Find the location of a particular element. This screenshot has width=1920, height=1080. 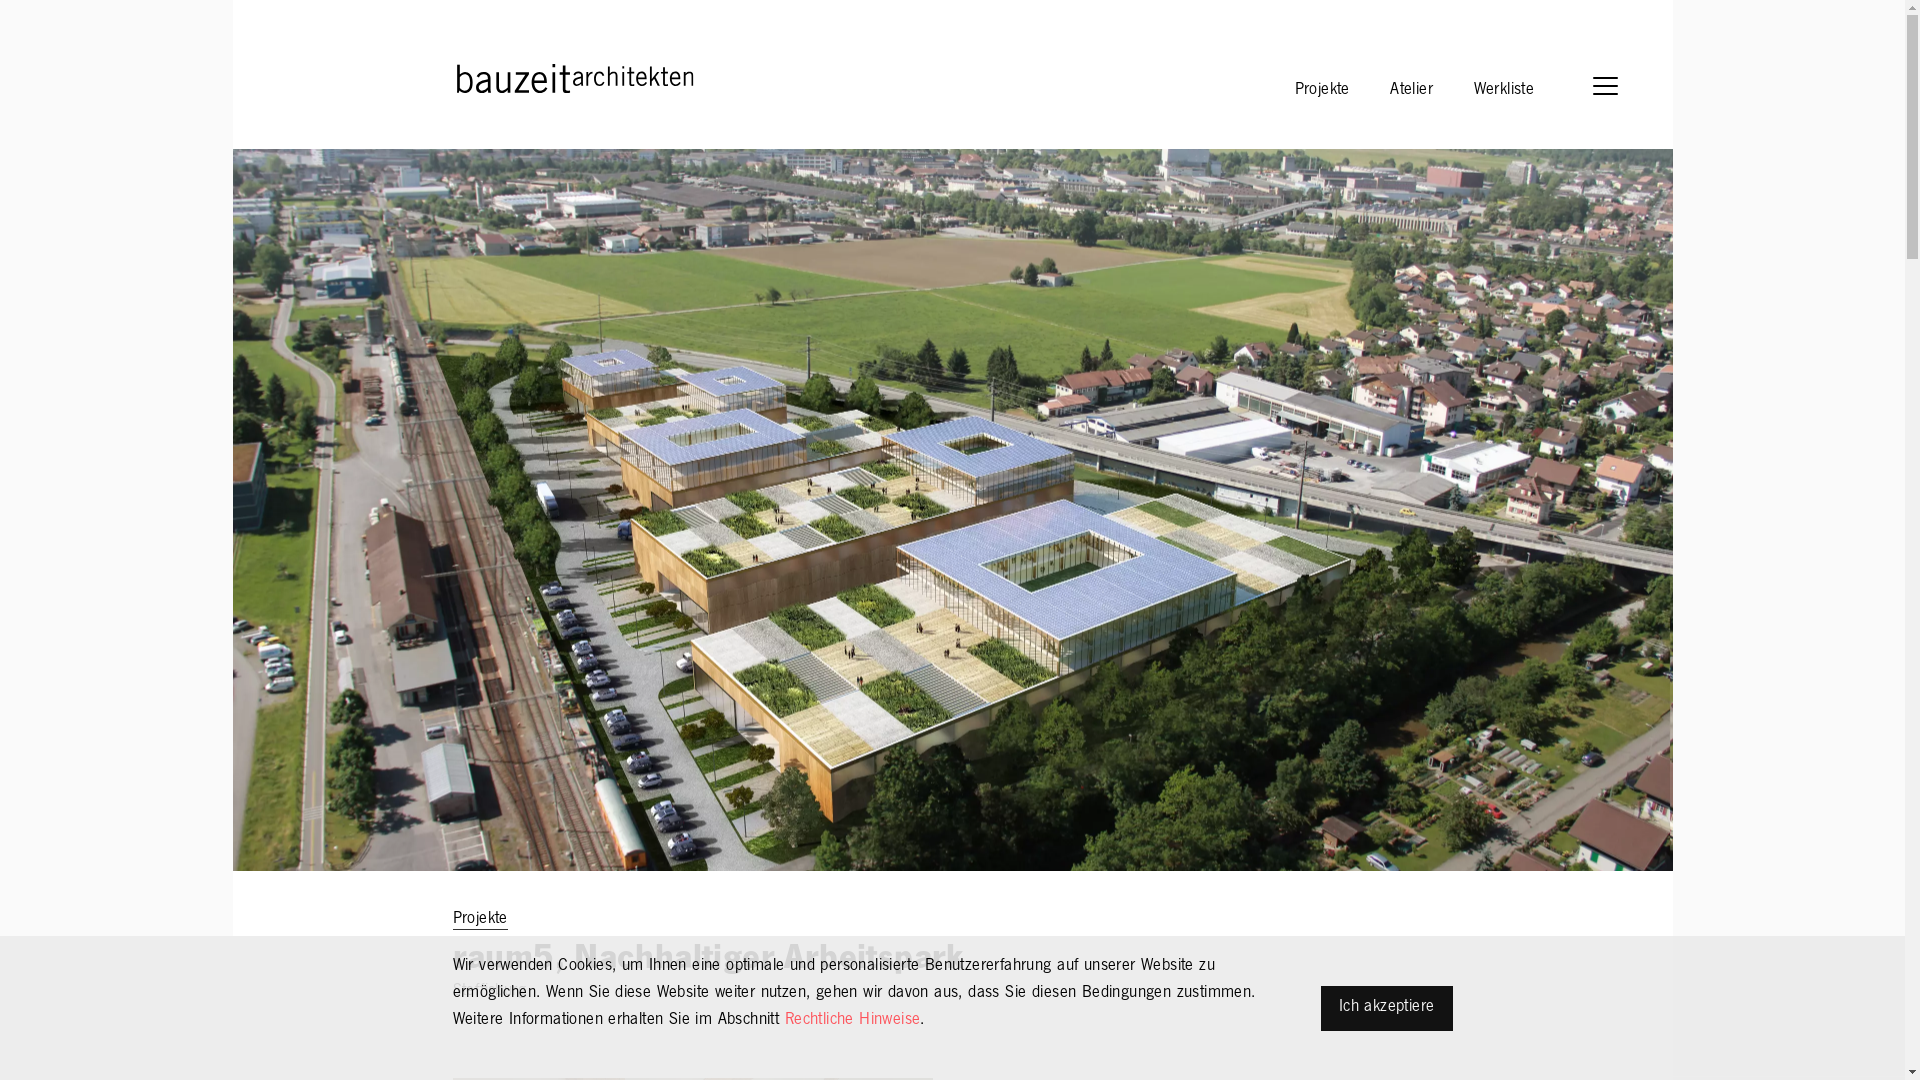

Werkliste is located at coordinates (1504, 89).